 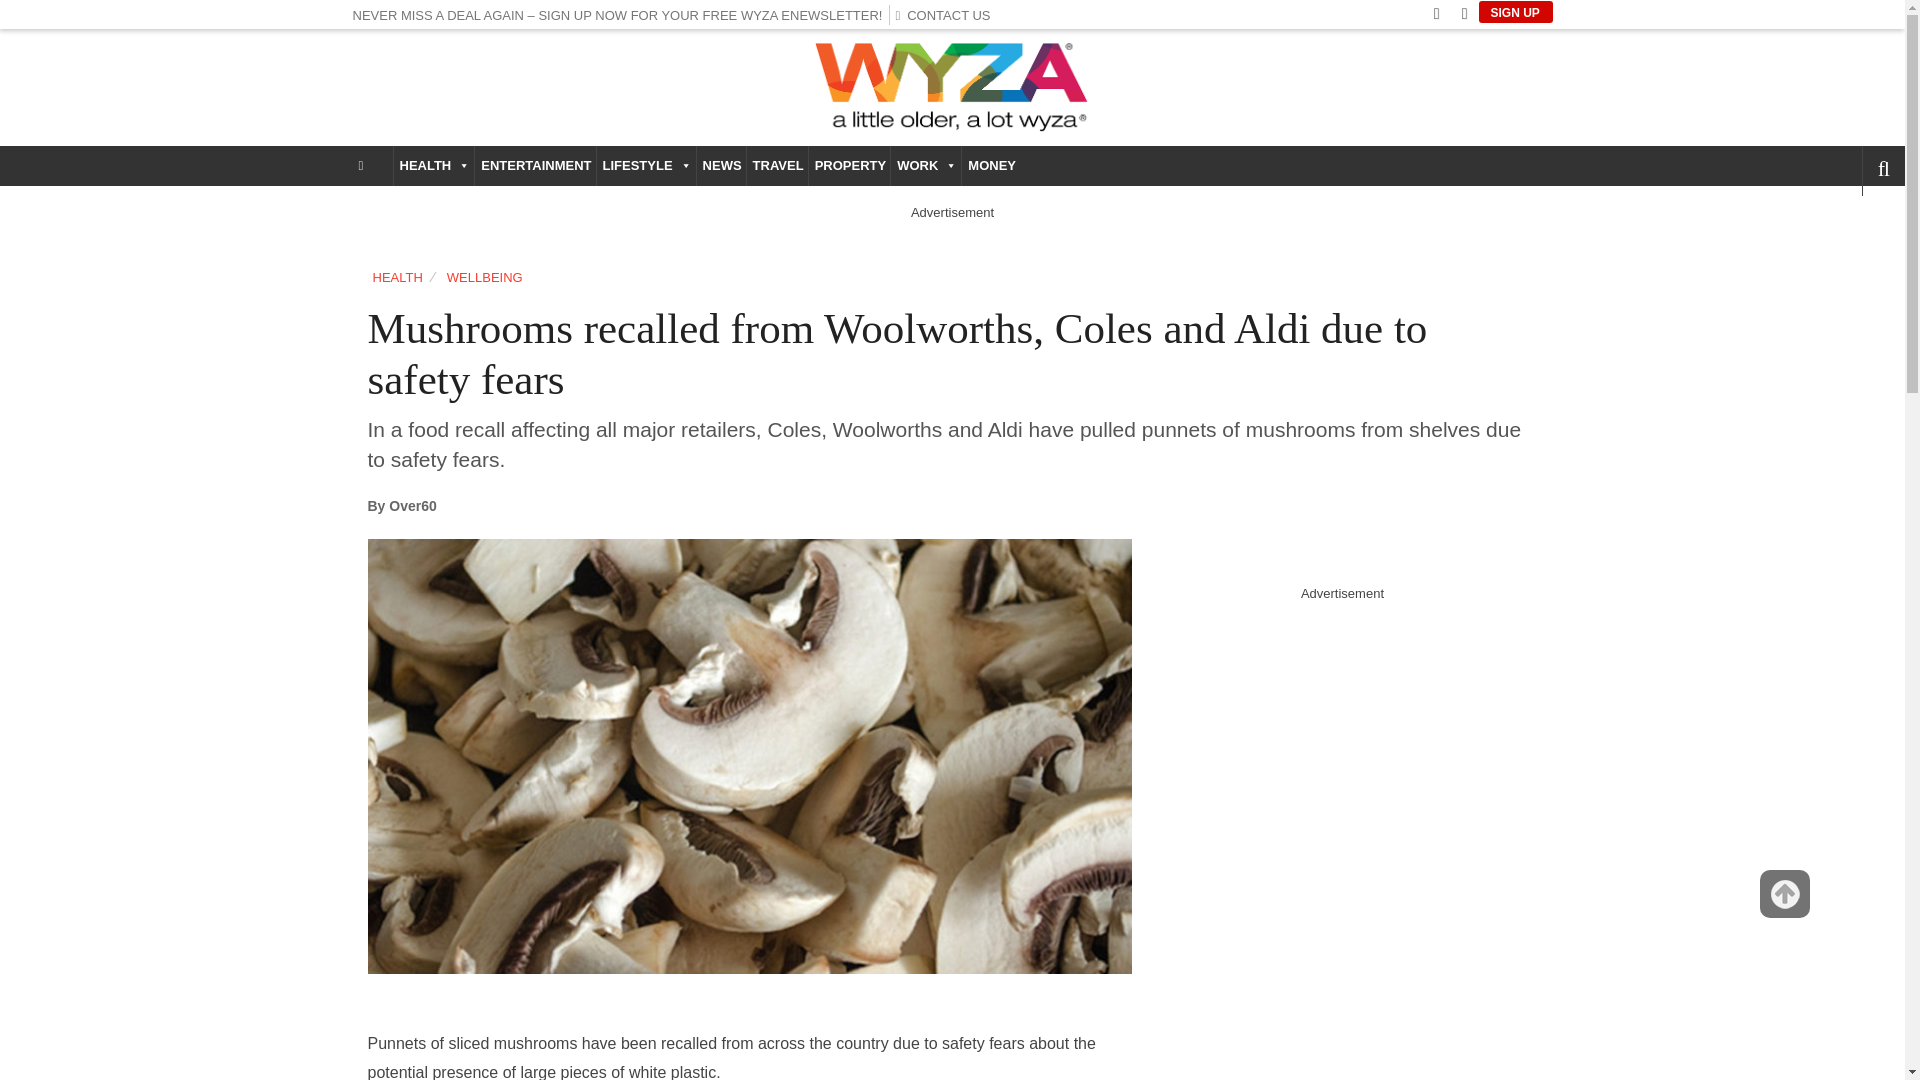 What do you see at coordinates (646, 165) in the screenshot?
I see `LIFESTYLE` at bounding box center [646, 165].